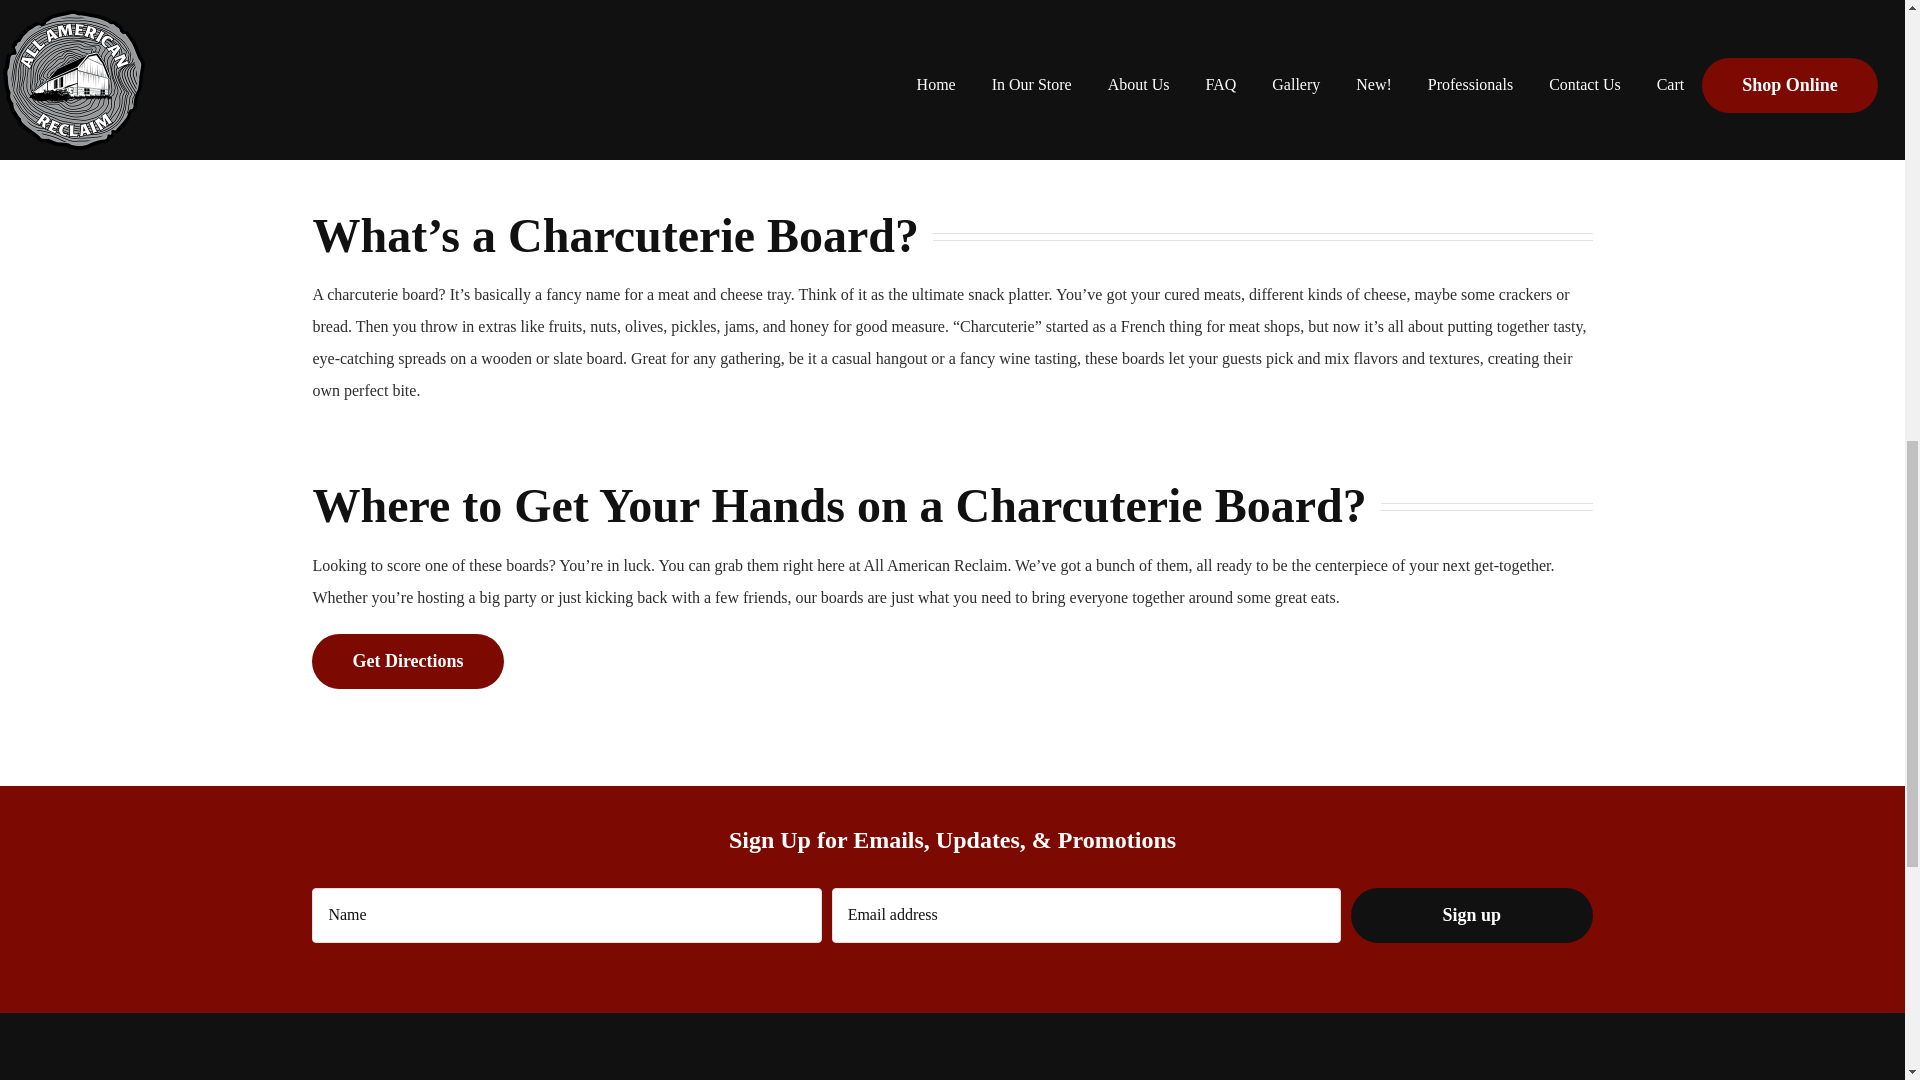 This screenshot has height=1080, width=1920. Describe the element at coordinates (1472, 914) in the screenshot. I see `Sign up` at that location.